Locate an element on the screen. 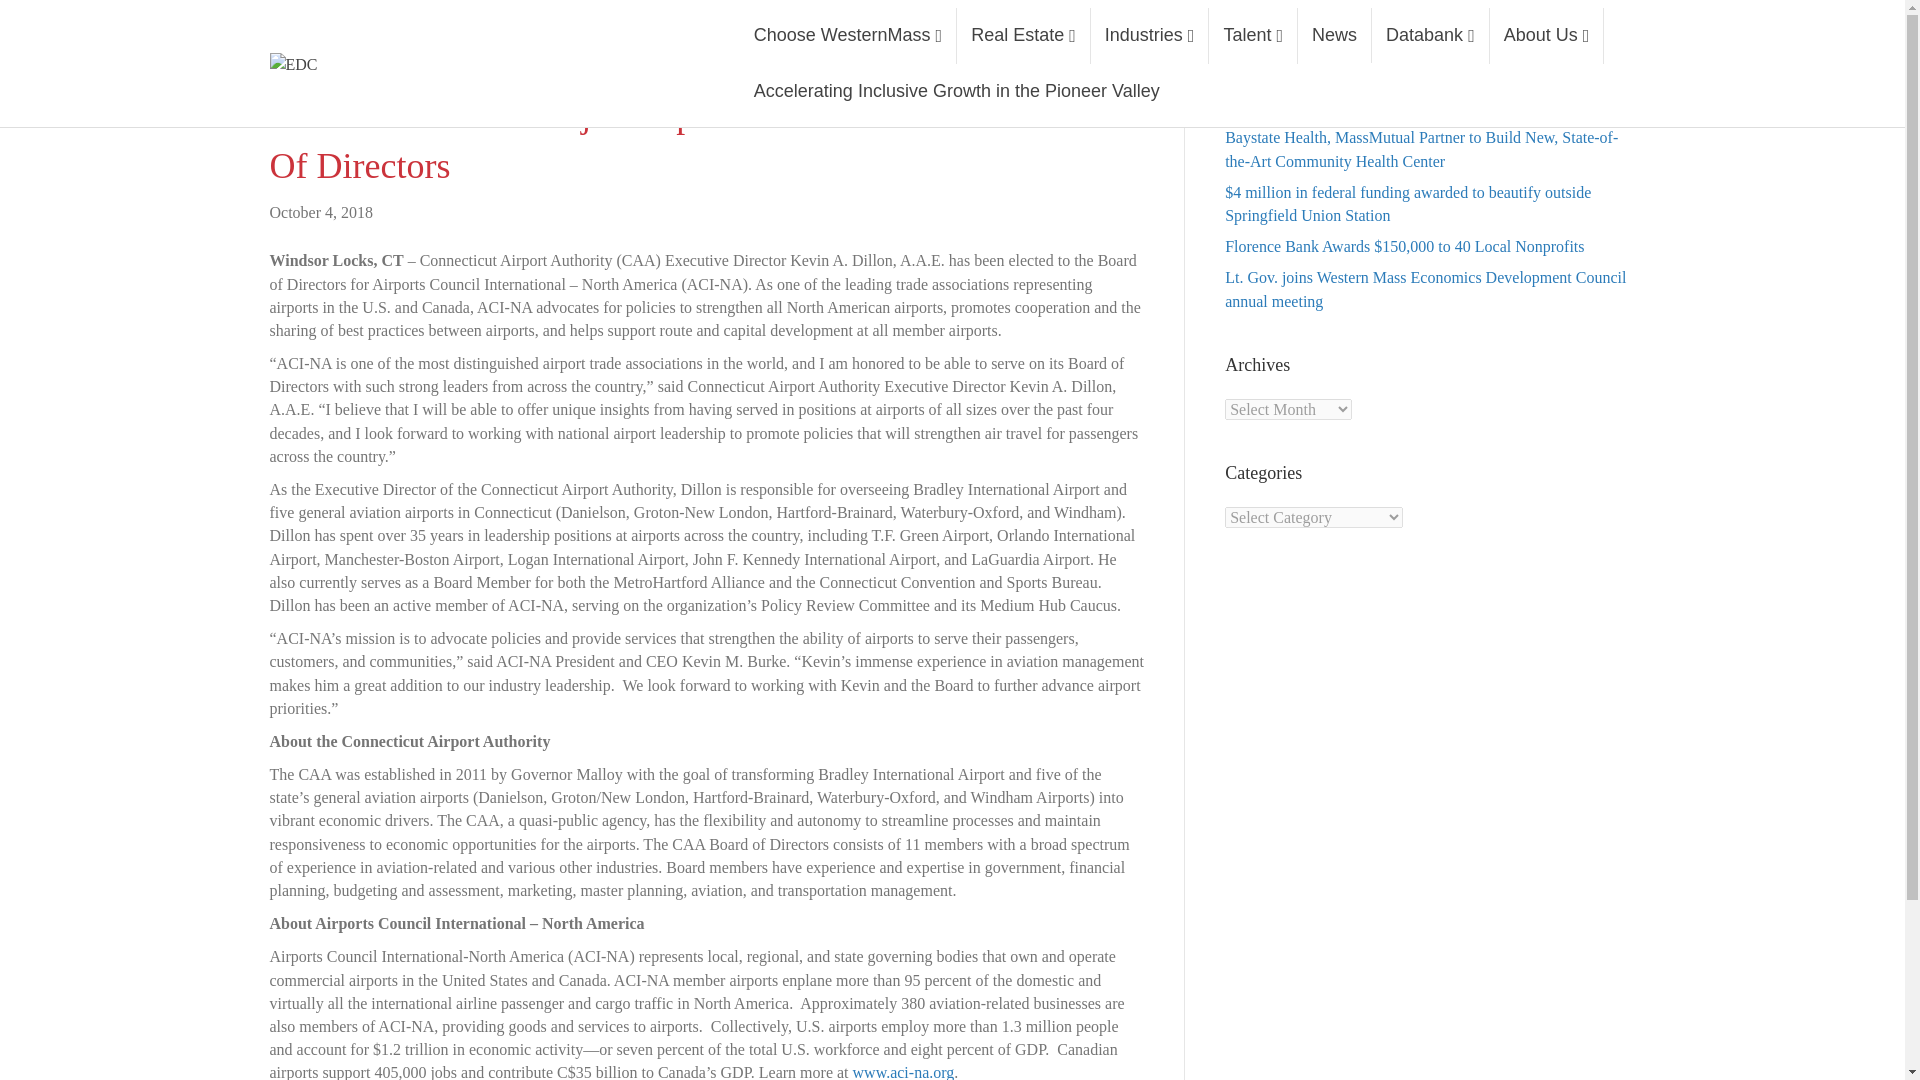  Real Estate is located at coordinates (1023, 35).